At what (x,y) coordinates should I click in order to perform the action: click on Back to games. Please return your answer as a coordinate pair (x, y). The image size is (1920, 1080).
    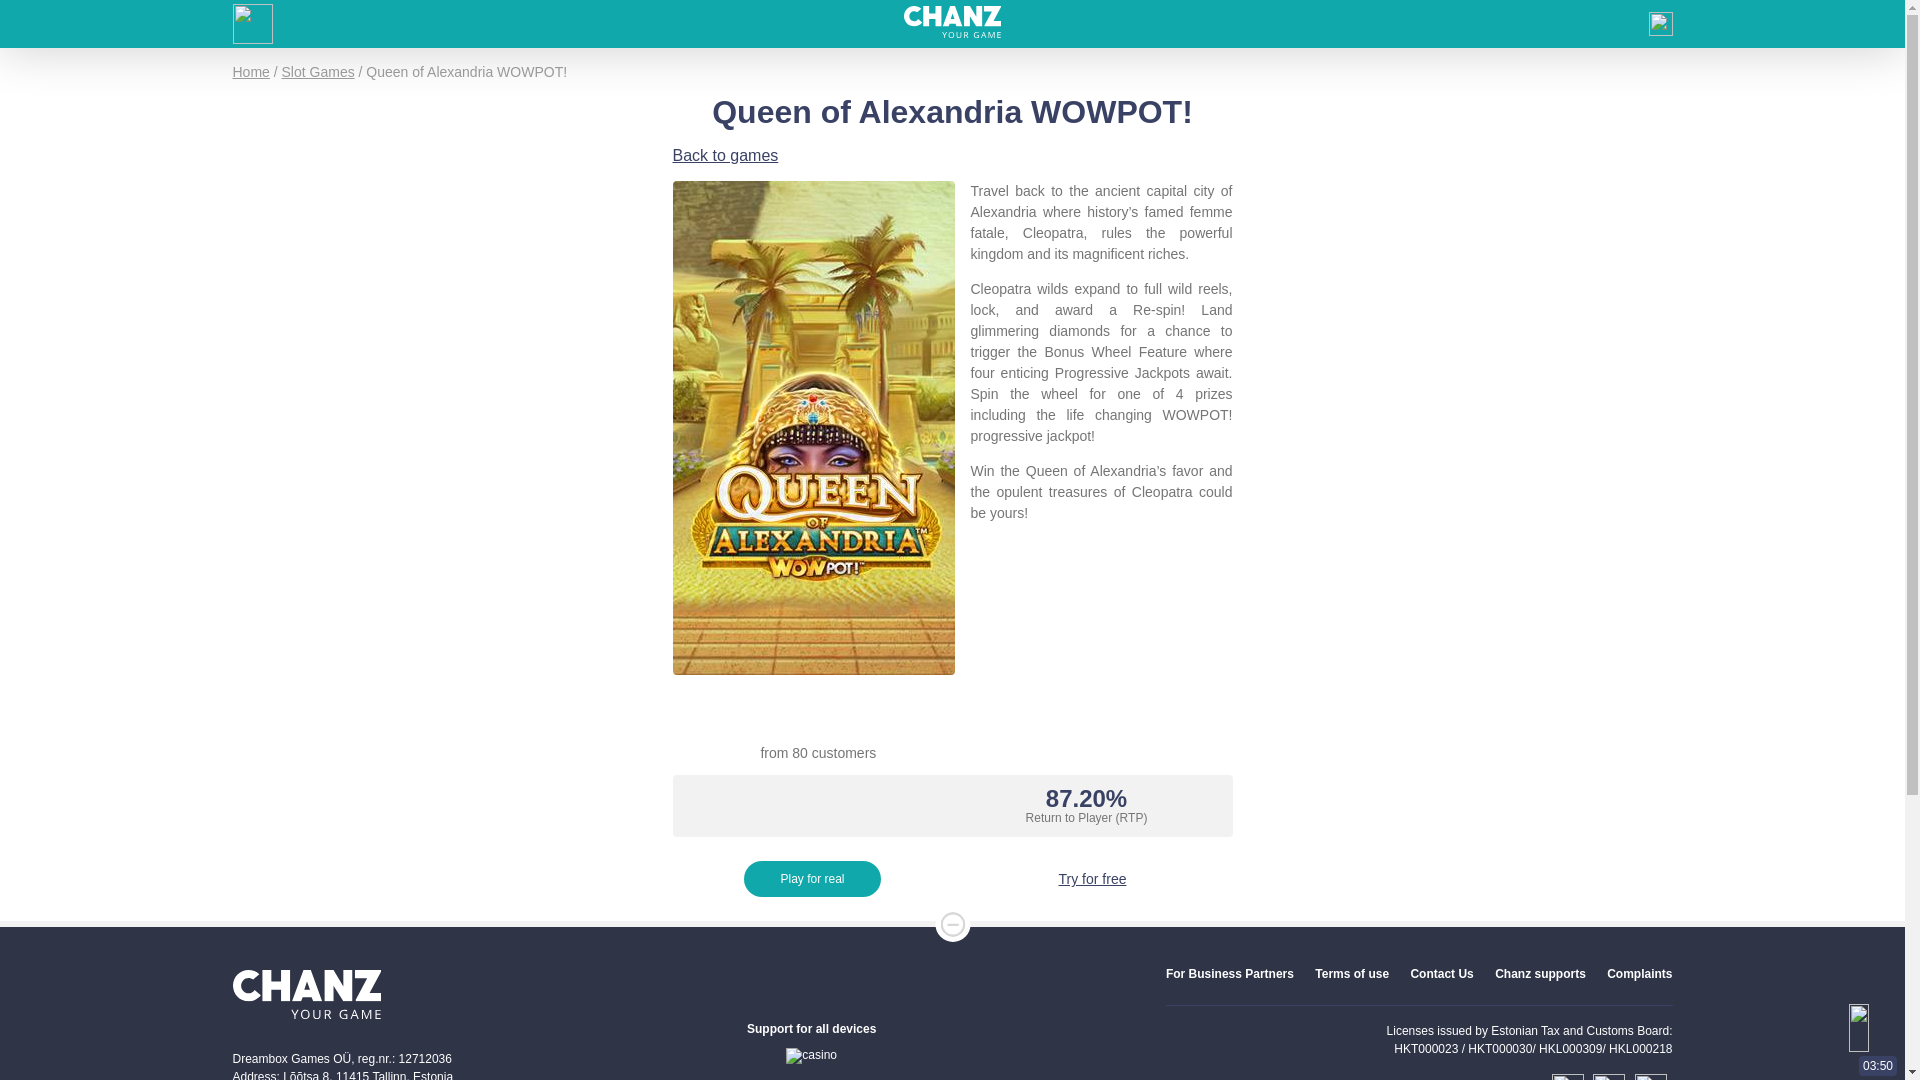
    Looking at the image, I should click on (724, 155).